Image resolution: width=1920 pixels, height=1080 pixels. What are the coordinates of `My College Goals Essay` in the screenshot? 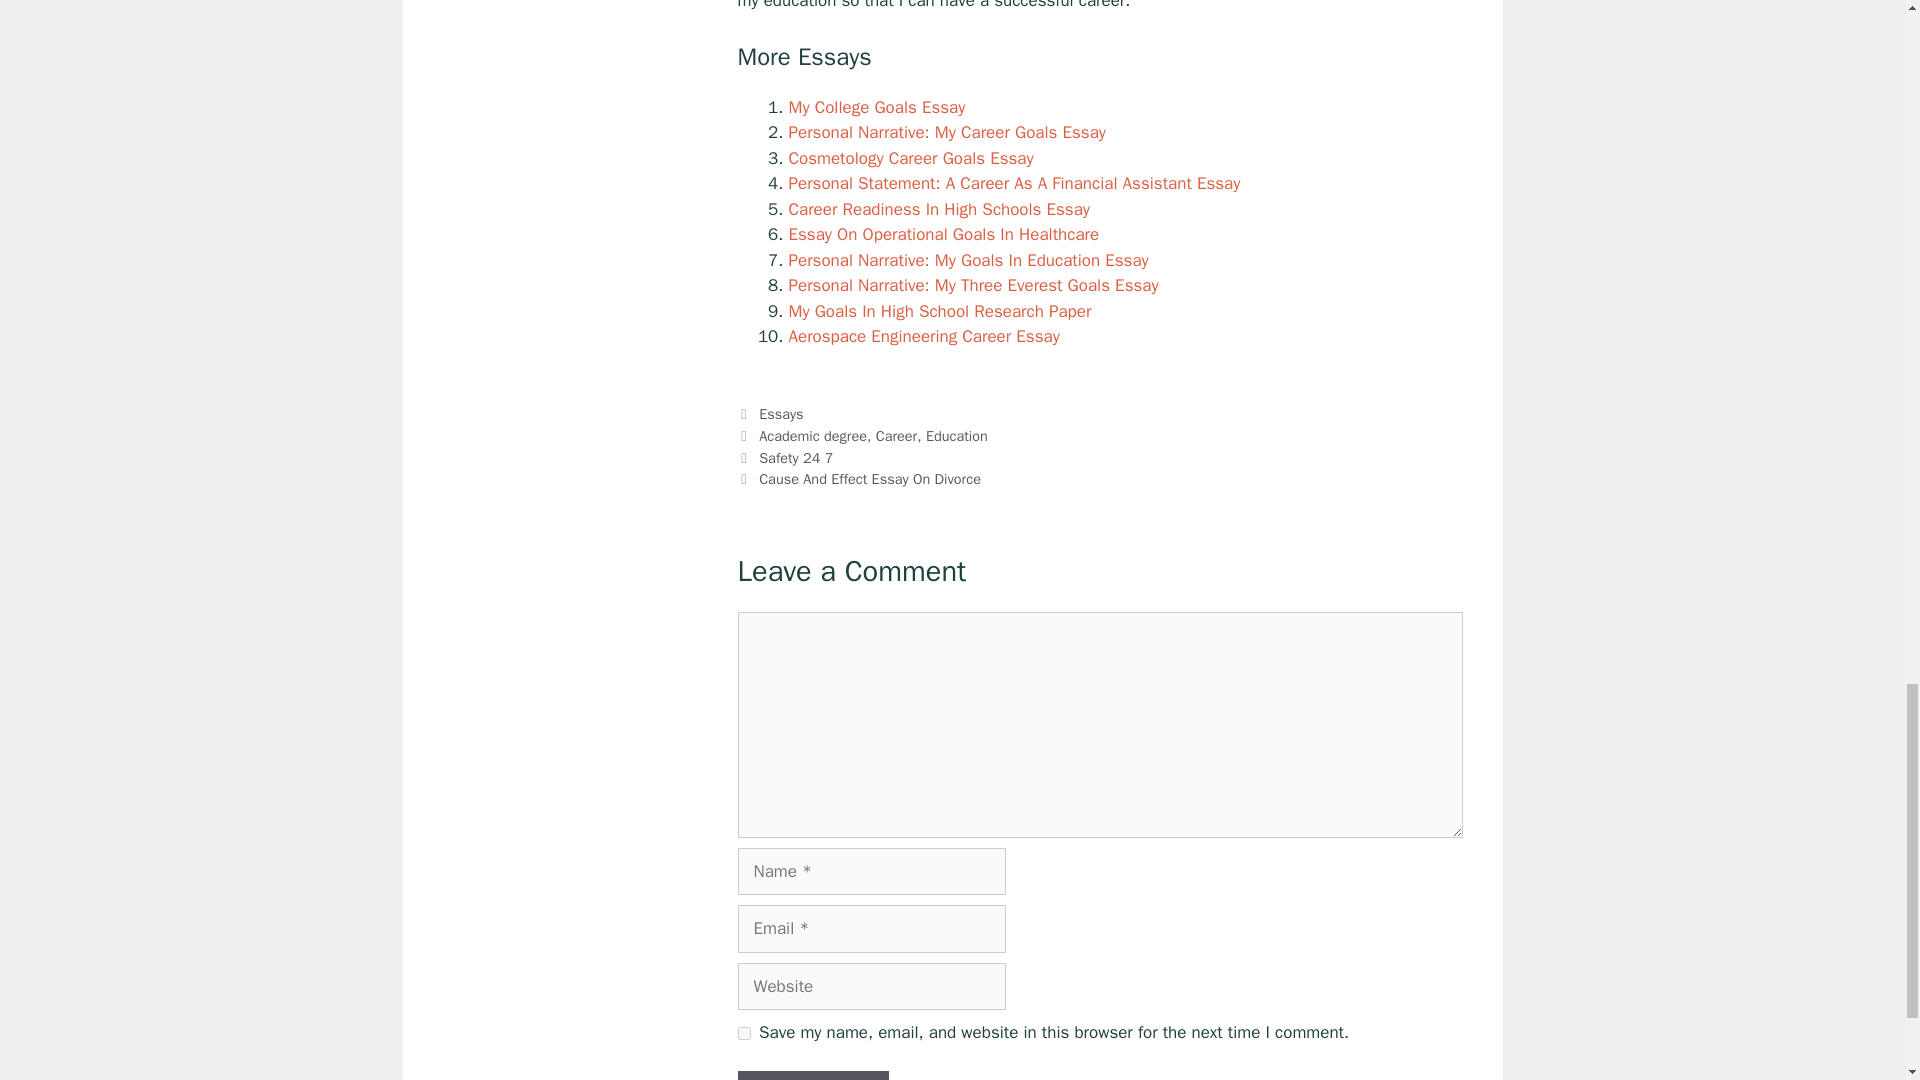 It's located at (876, 107).